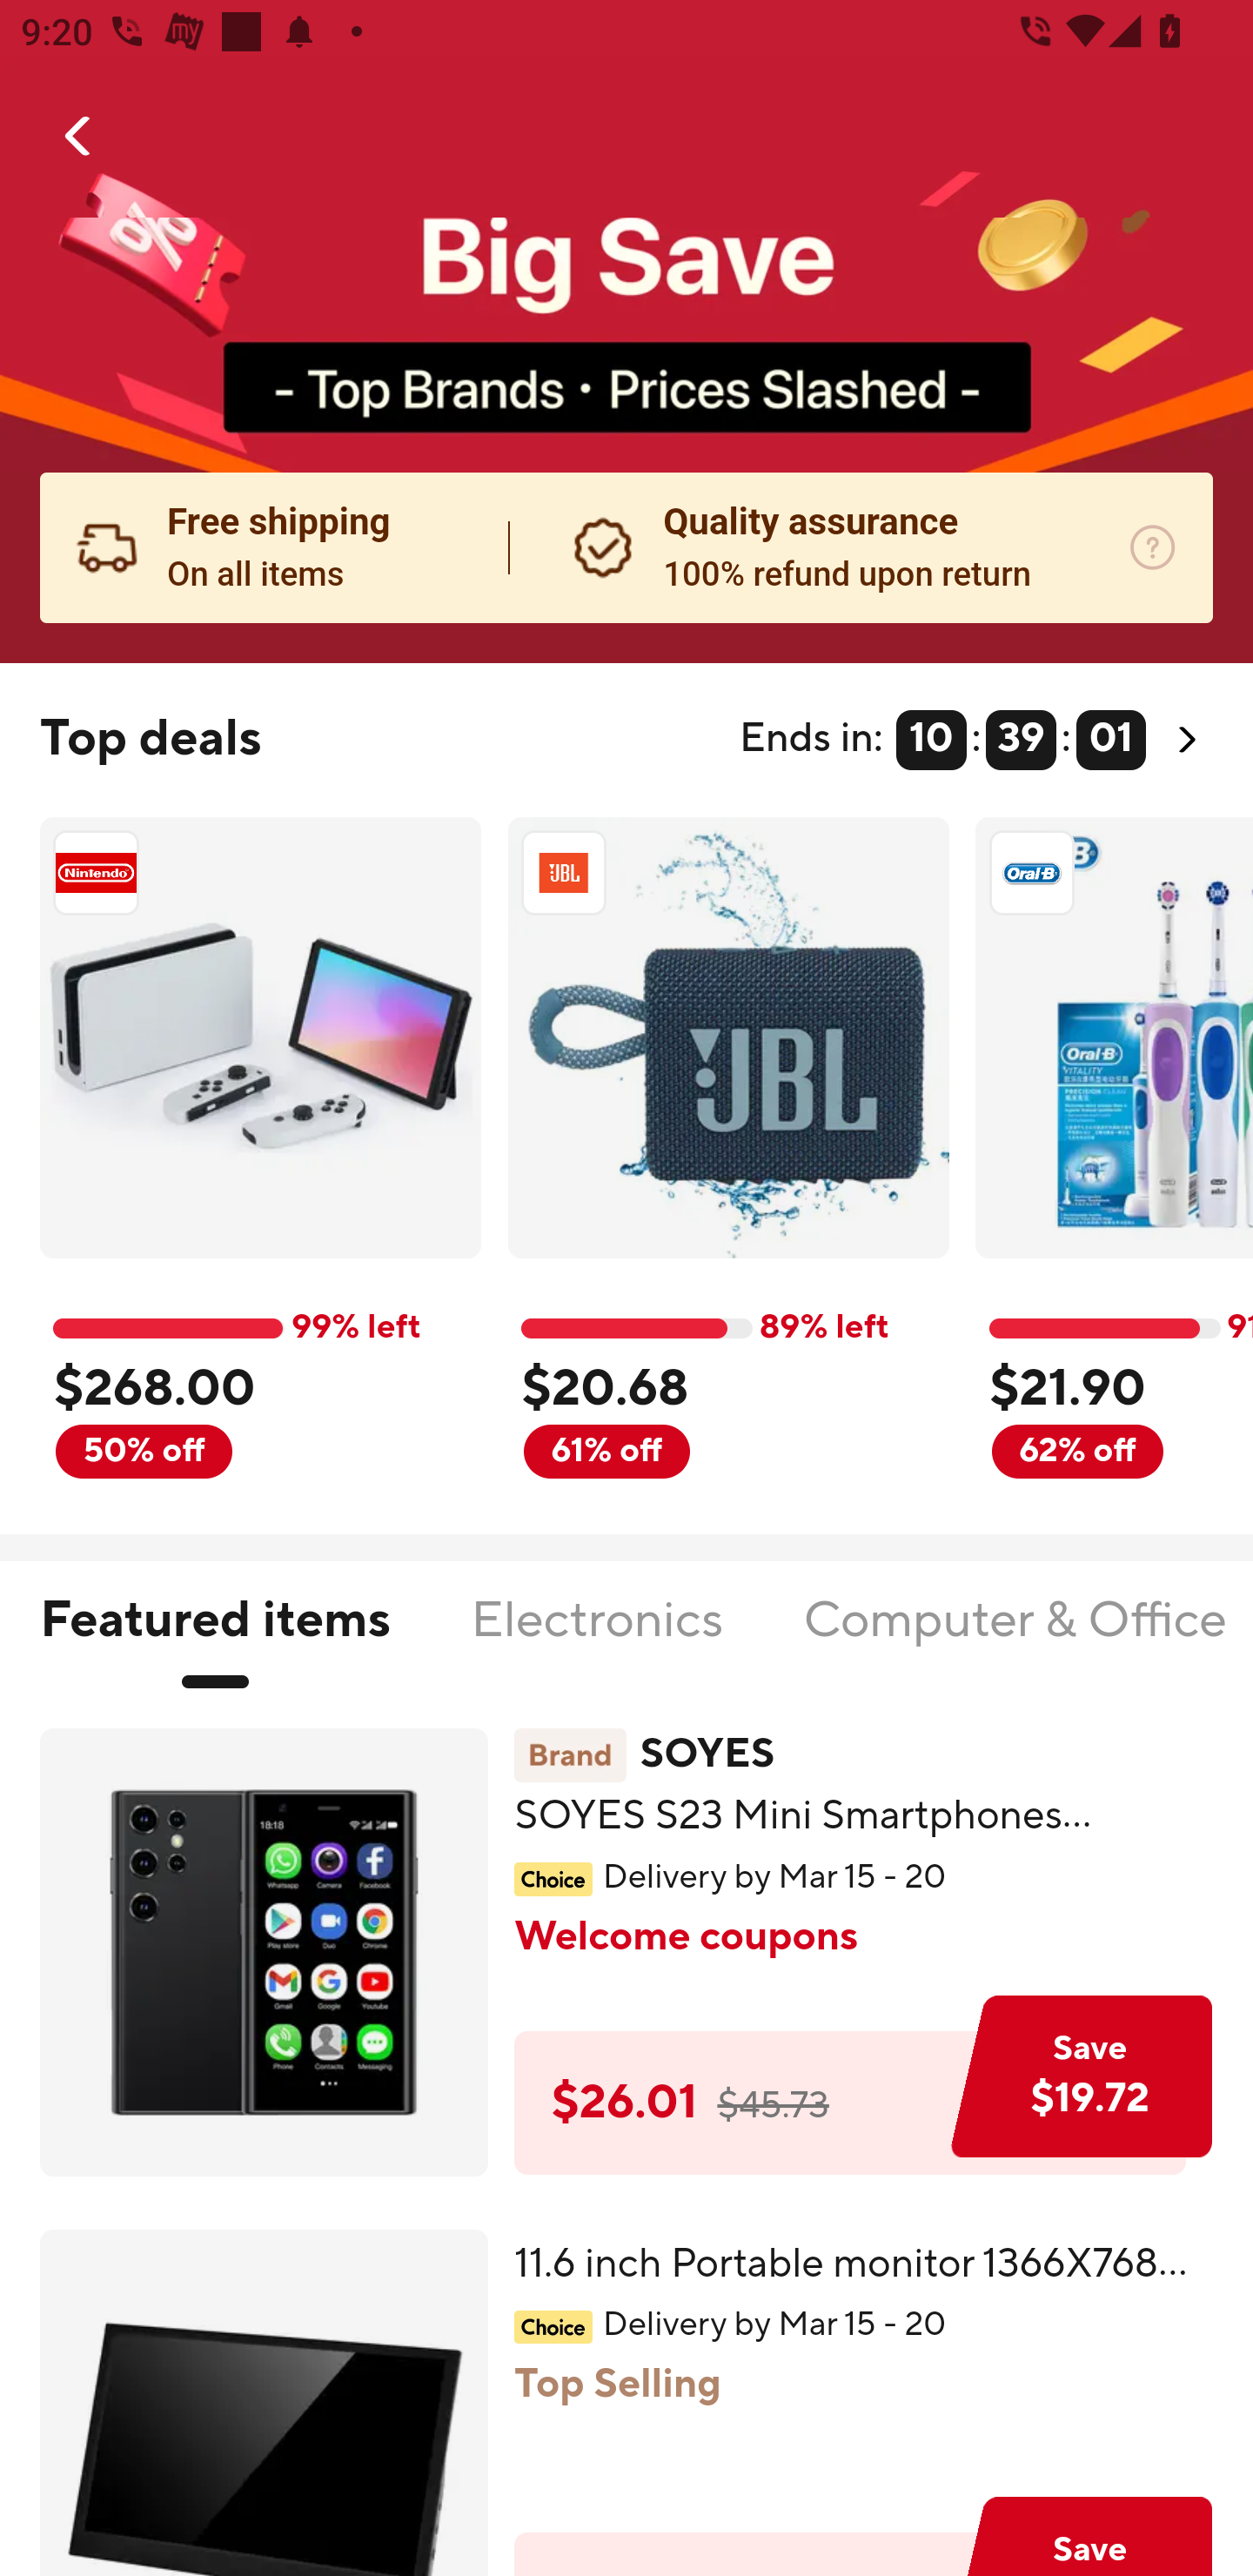 Image resolution: width=1253 pixels, height=2576 pixels. Describe the element at coordinates (597, 1638) in the screenshot. I see `Electronics` at that location.